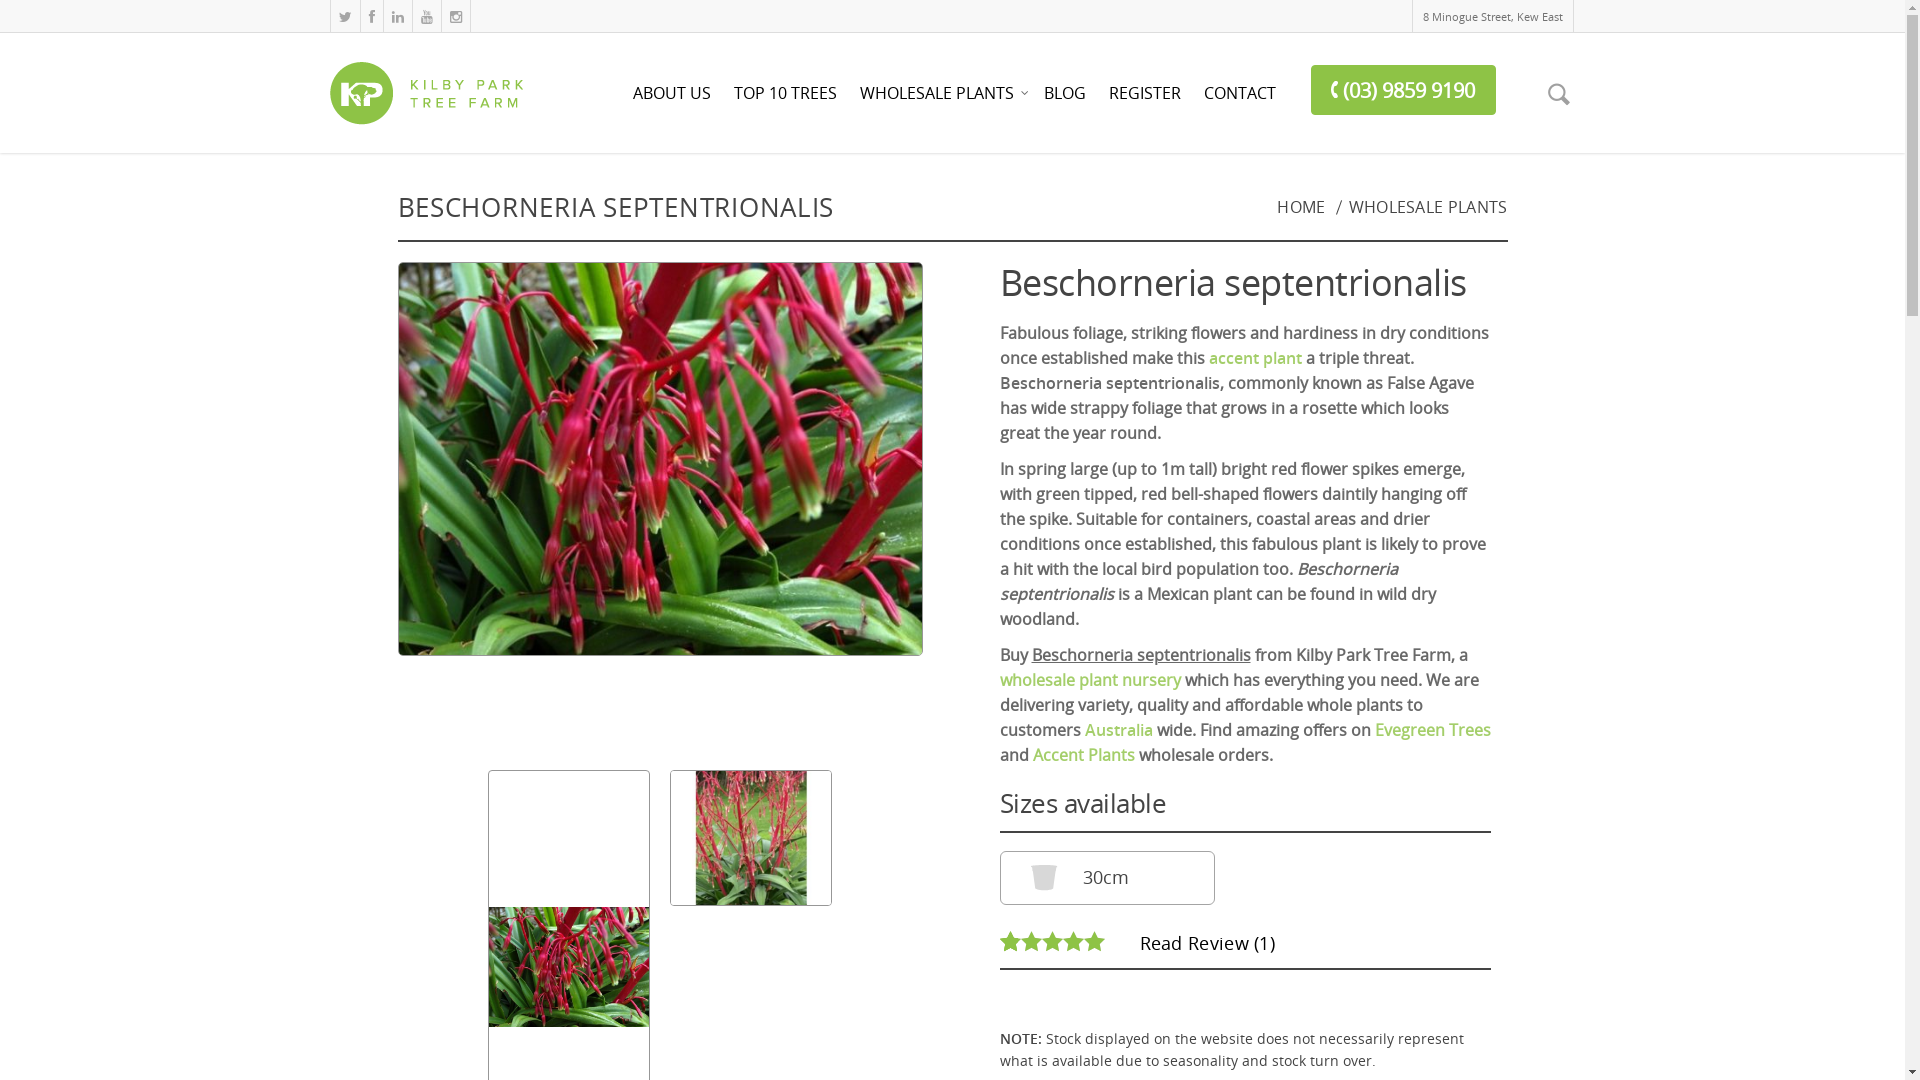 The height and width of the screenshot is (1080, 1920). I want to click on accent plant, so click(1254, 358).